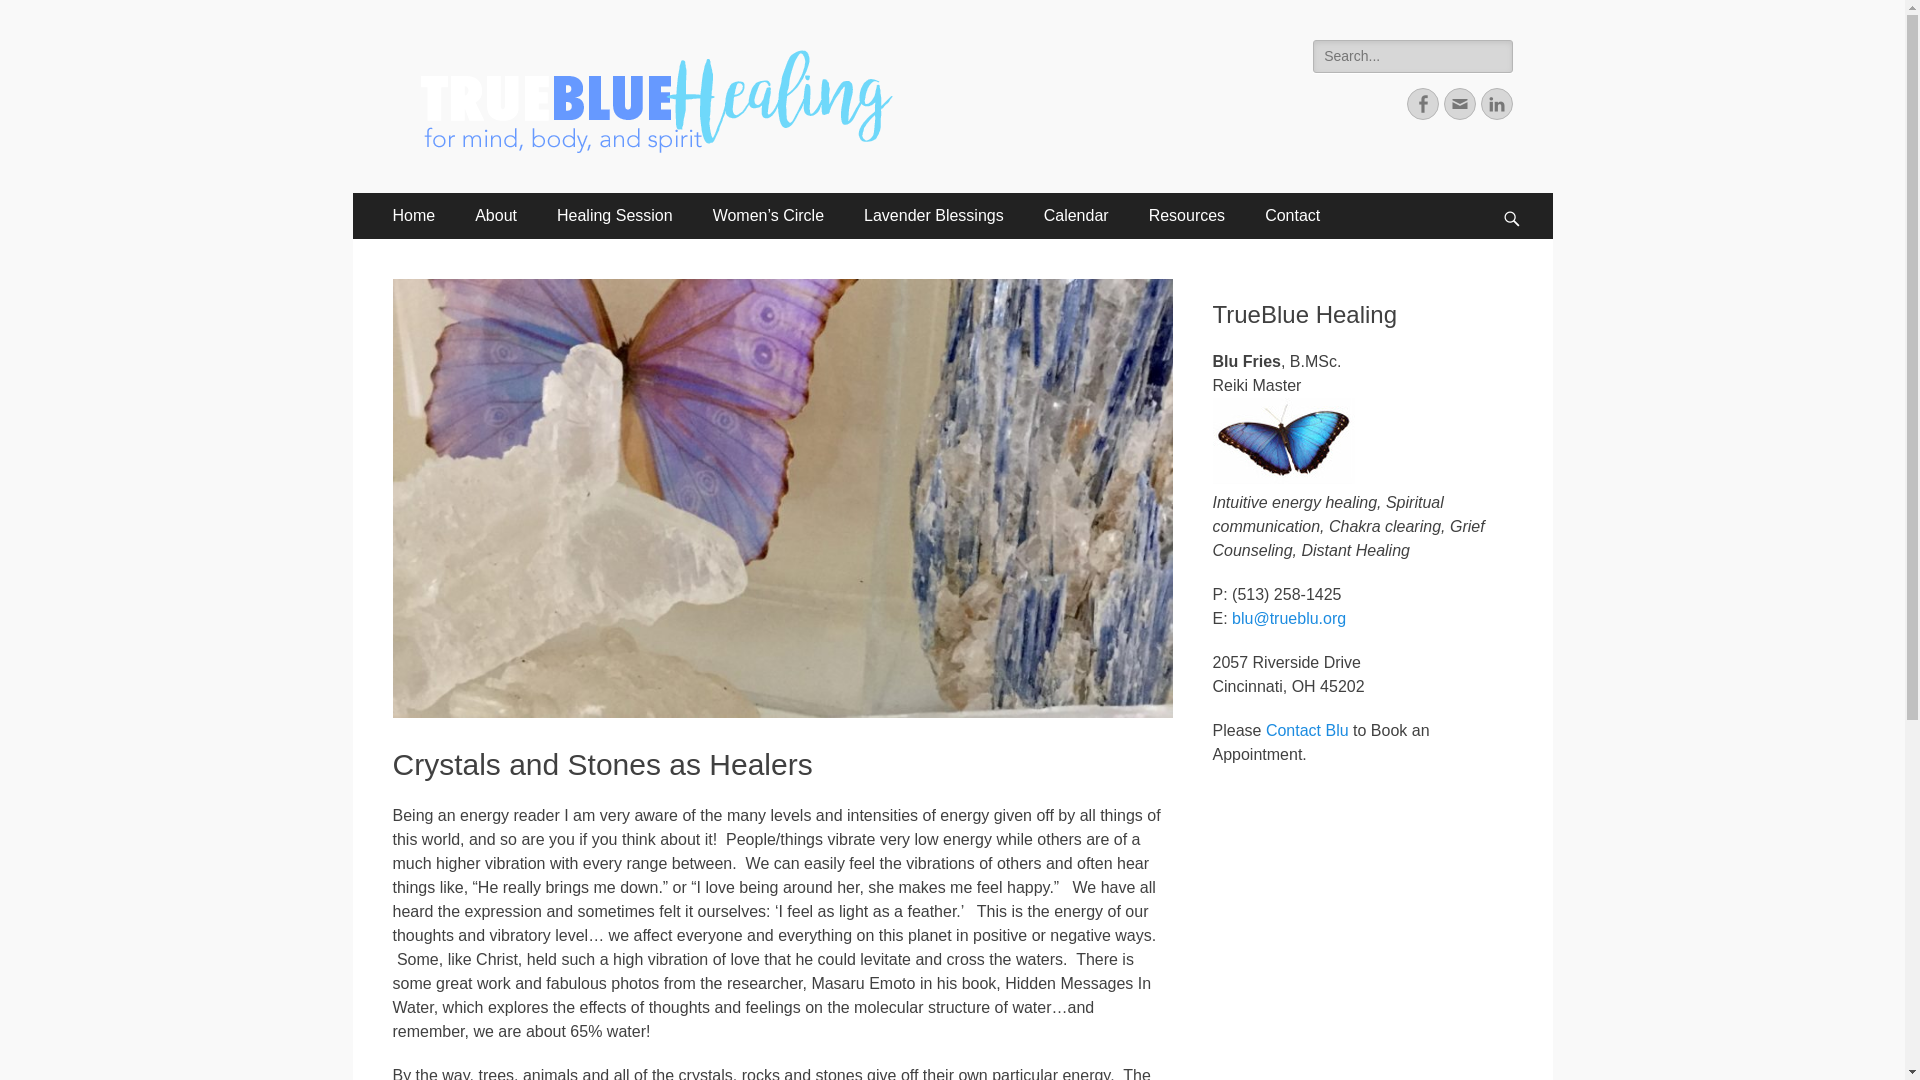  I want to click on Healing Session, so click(615, 216).